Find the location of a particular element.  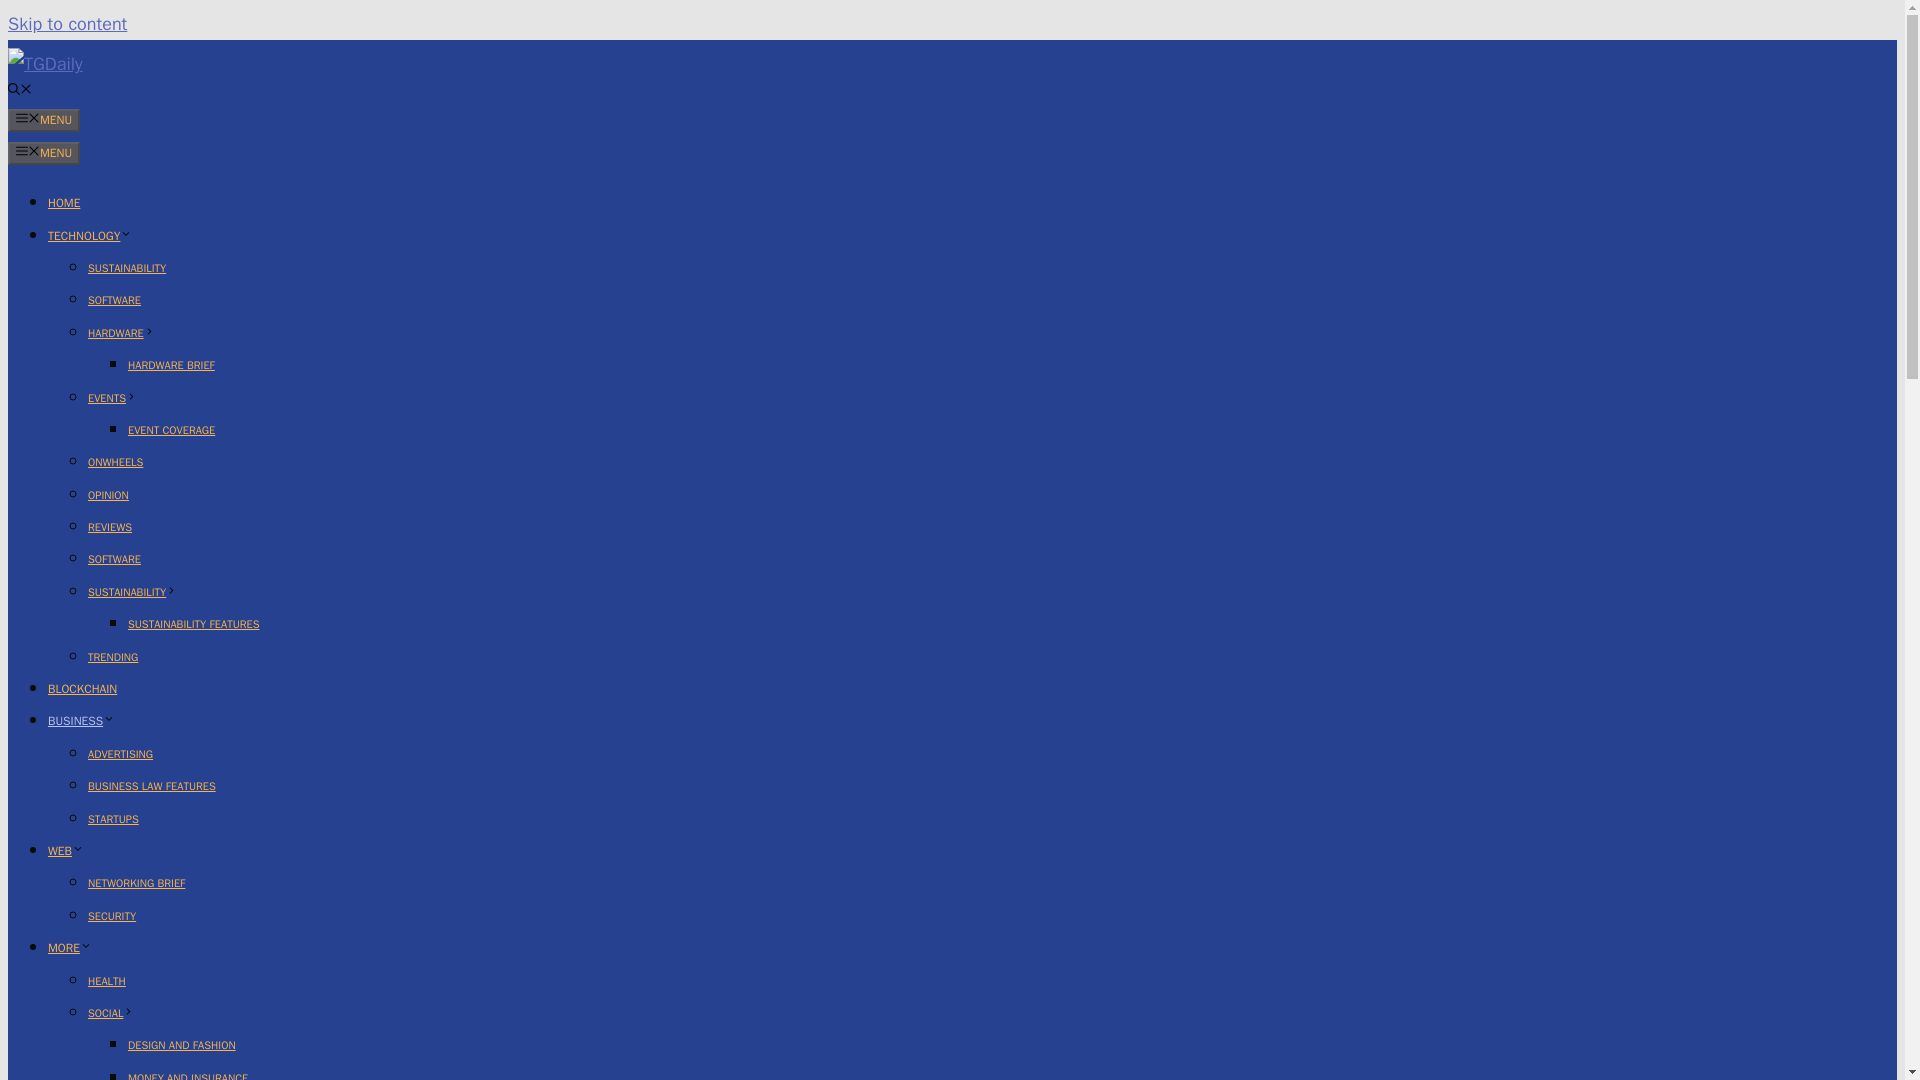

SUSTAINABILITY is located at coordinates (126, 268).